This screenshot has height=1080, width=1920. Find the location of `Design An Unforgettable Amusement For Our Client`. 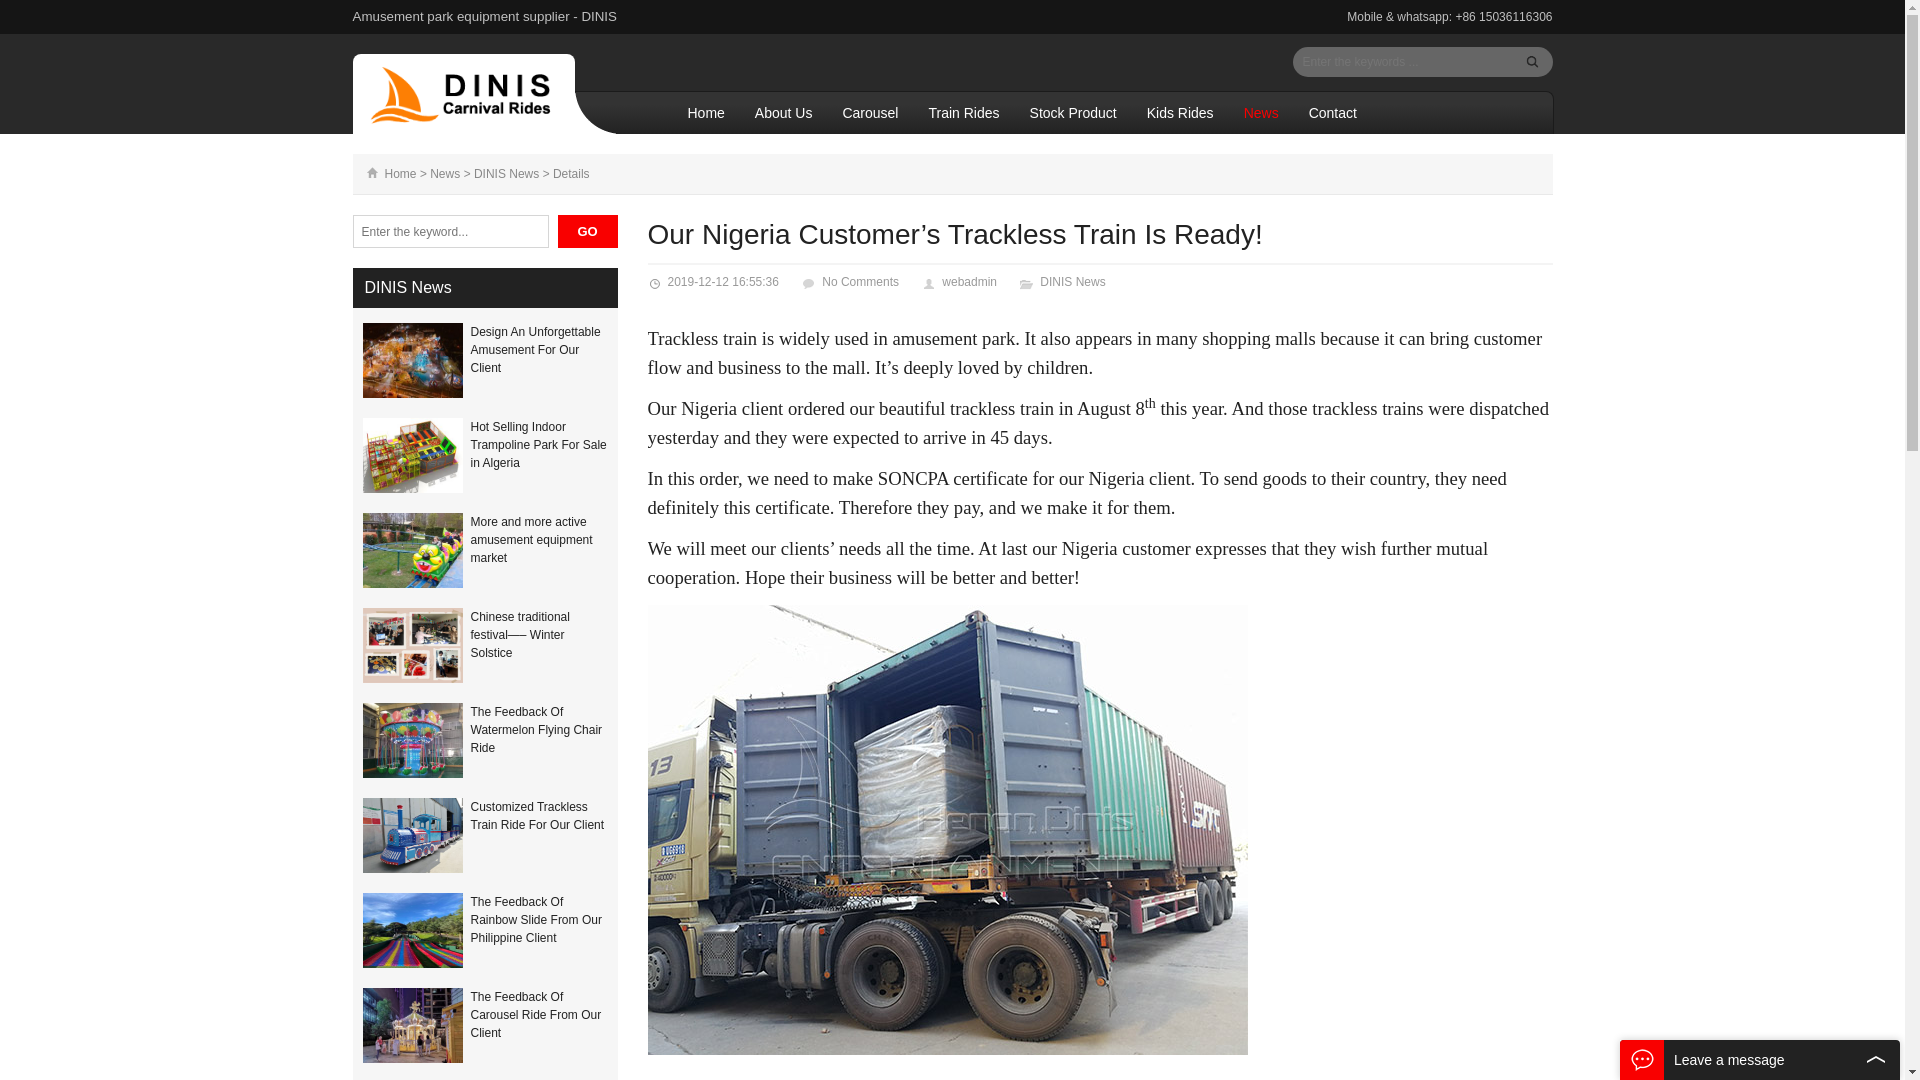

Design An Unforgettable Amusement For Our Client is located at coordinates (416, 360).